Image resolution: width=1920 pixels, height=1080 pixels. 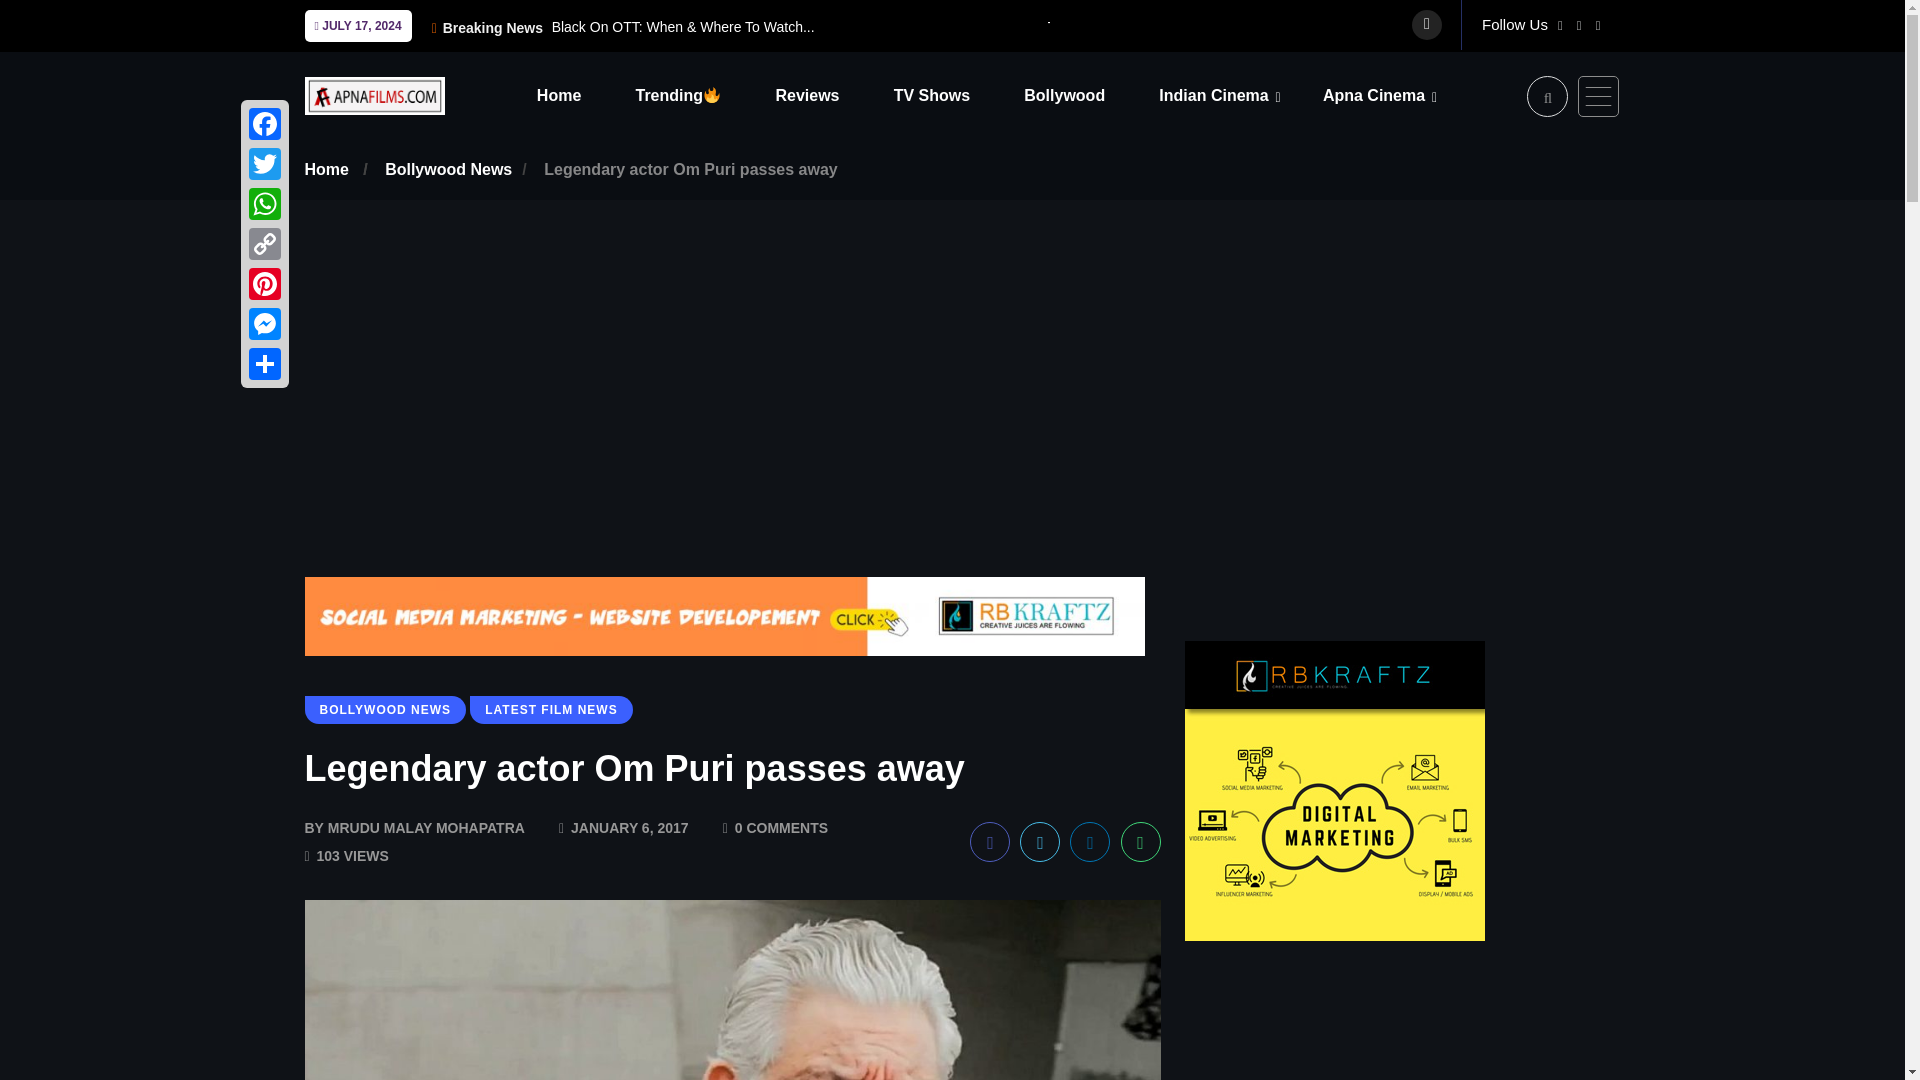 What do you see at coordinates (956, 95) in the screenshot?
I see `TV Shows` at bounding box center [956, 95].